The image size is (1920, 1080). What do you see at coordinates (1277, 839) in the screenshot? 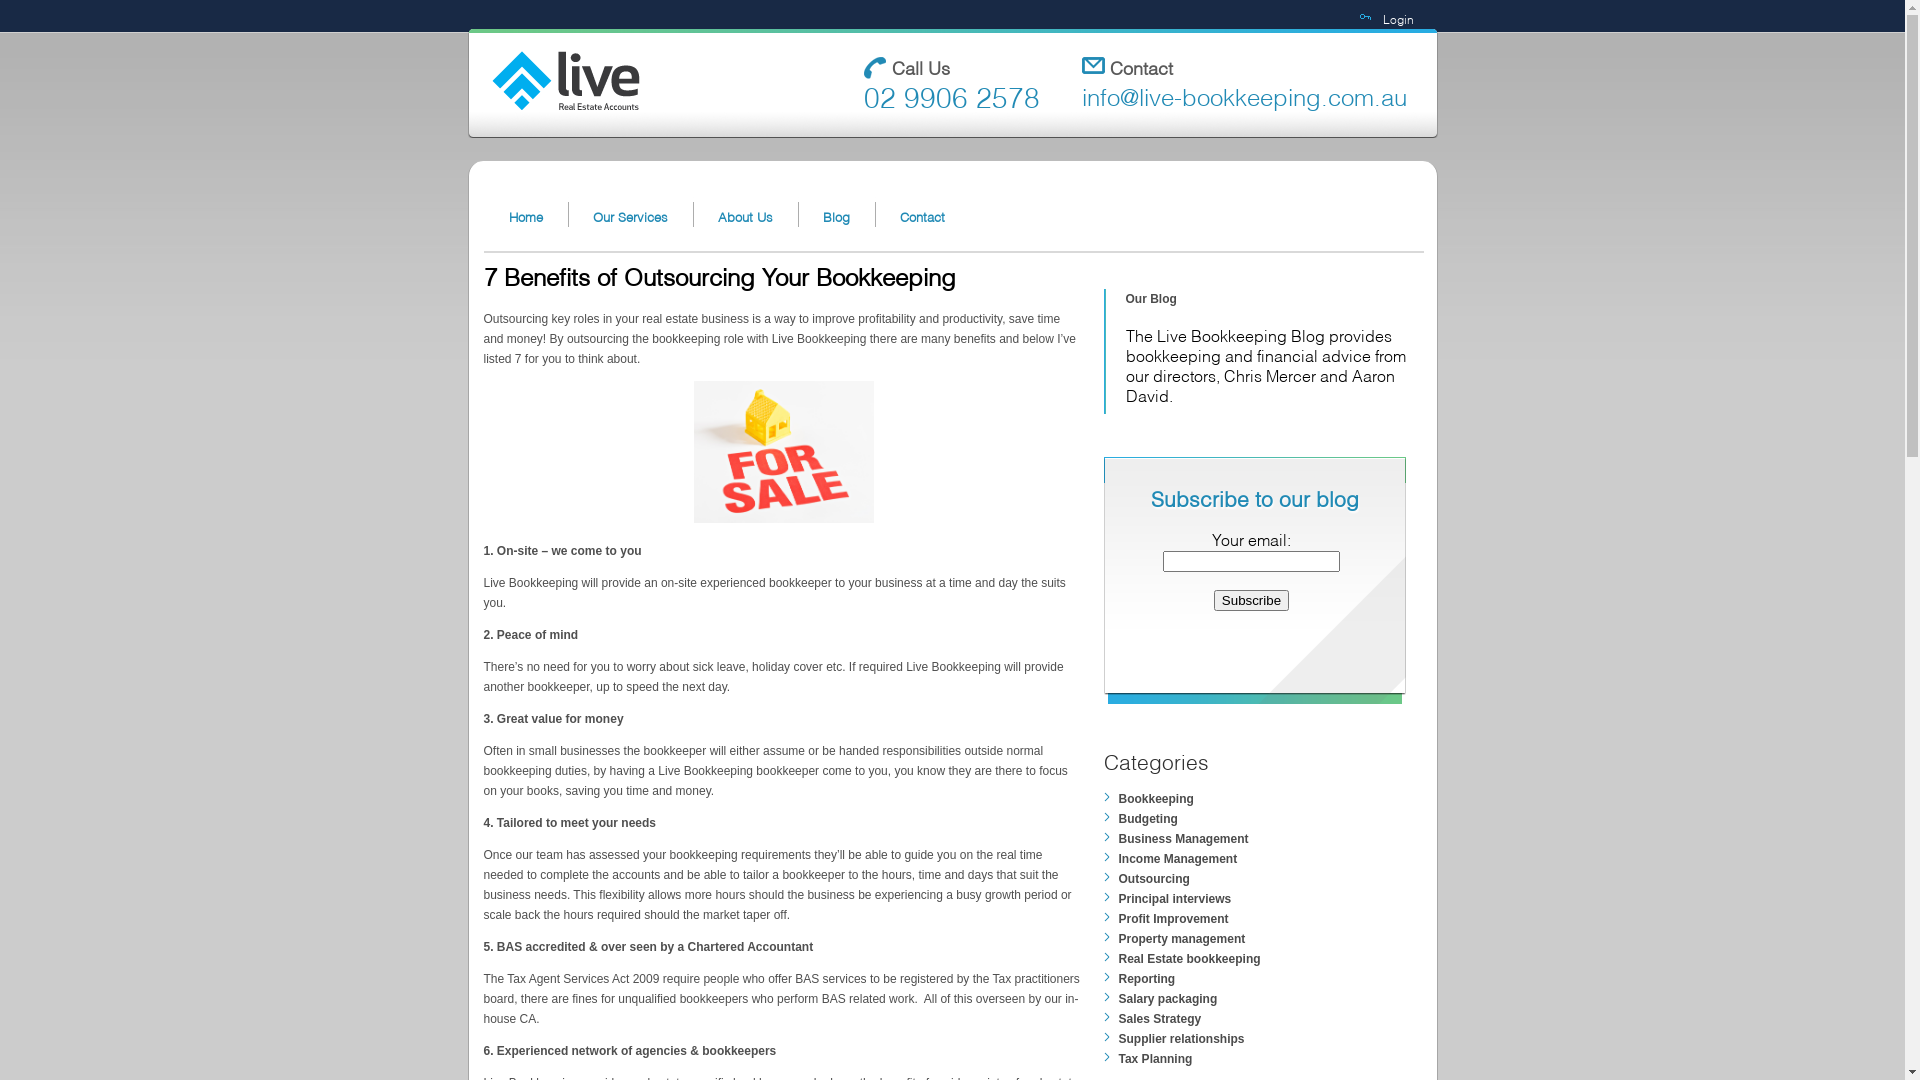
I see `Business Management` at bounding box center [1277, 839].